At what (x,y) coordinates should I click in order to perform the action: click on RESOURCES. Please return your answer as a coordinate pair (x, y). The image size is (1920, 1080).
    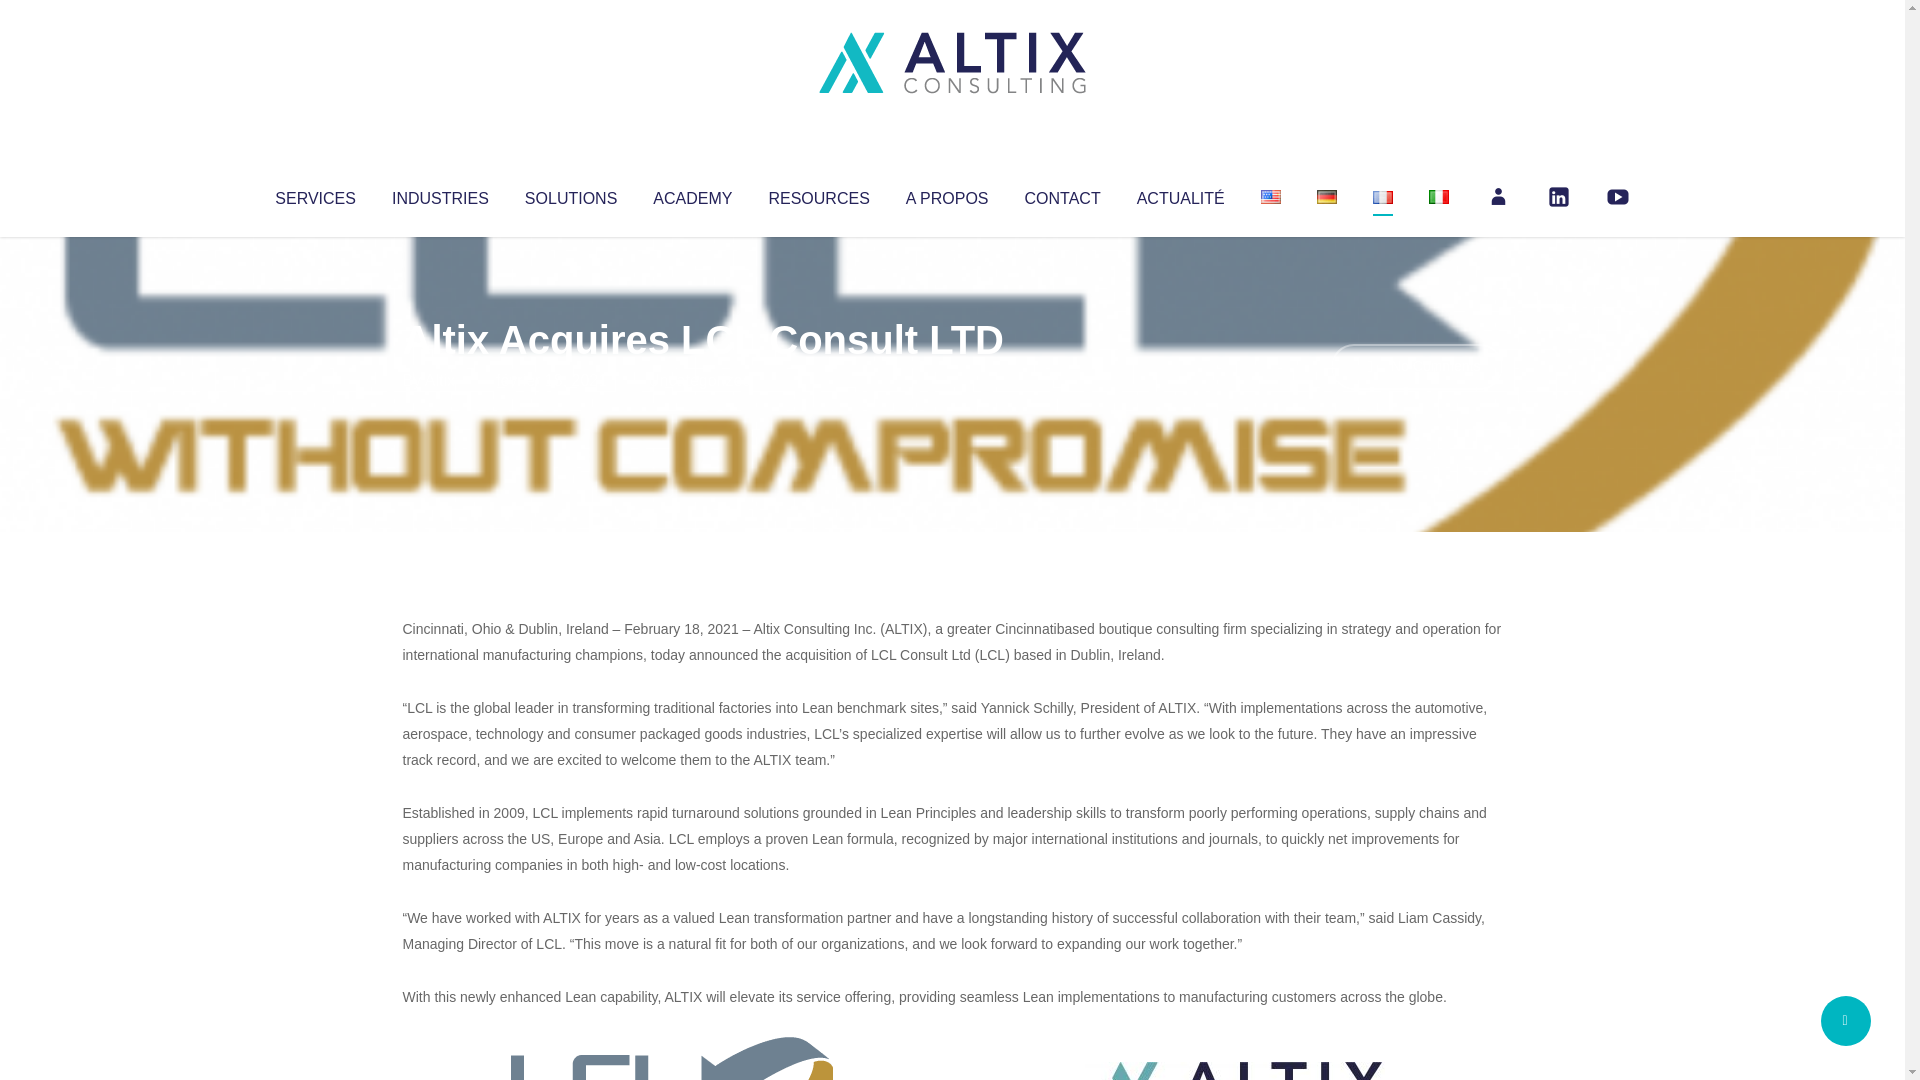
    Looking at the image, I should click on (818, 194).